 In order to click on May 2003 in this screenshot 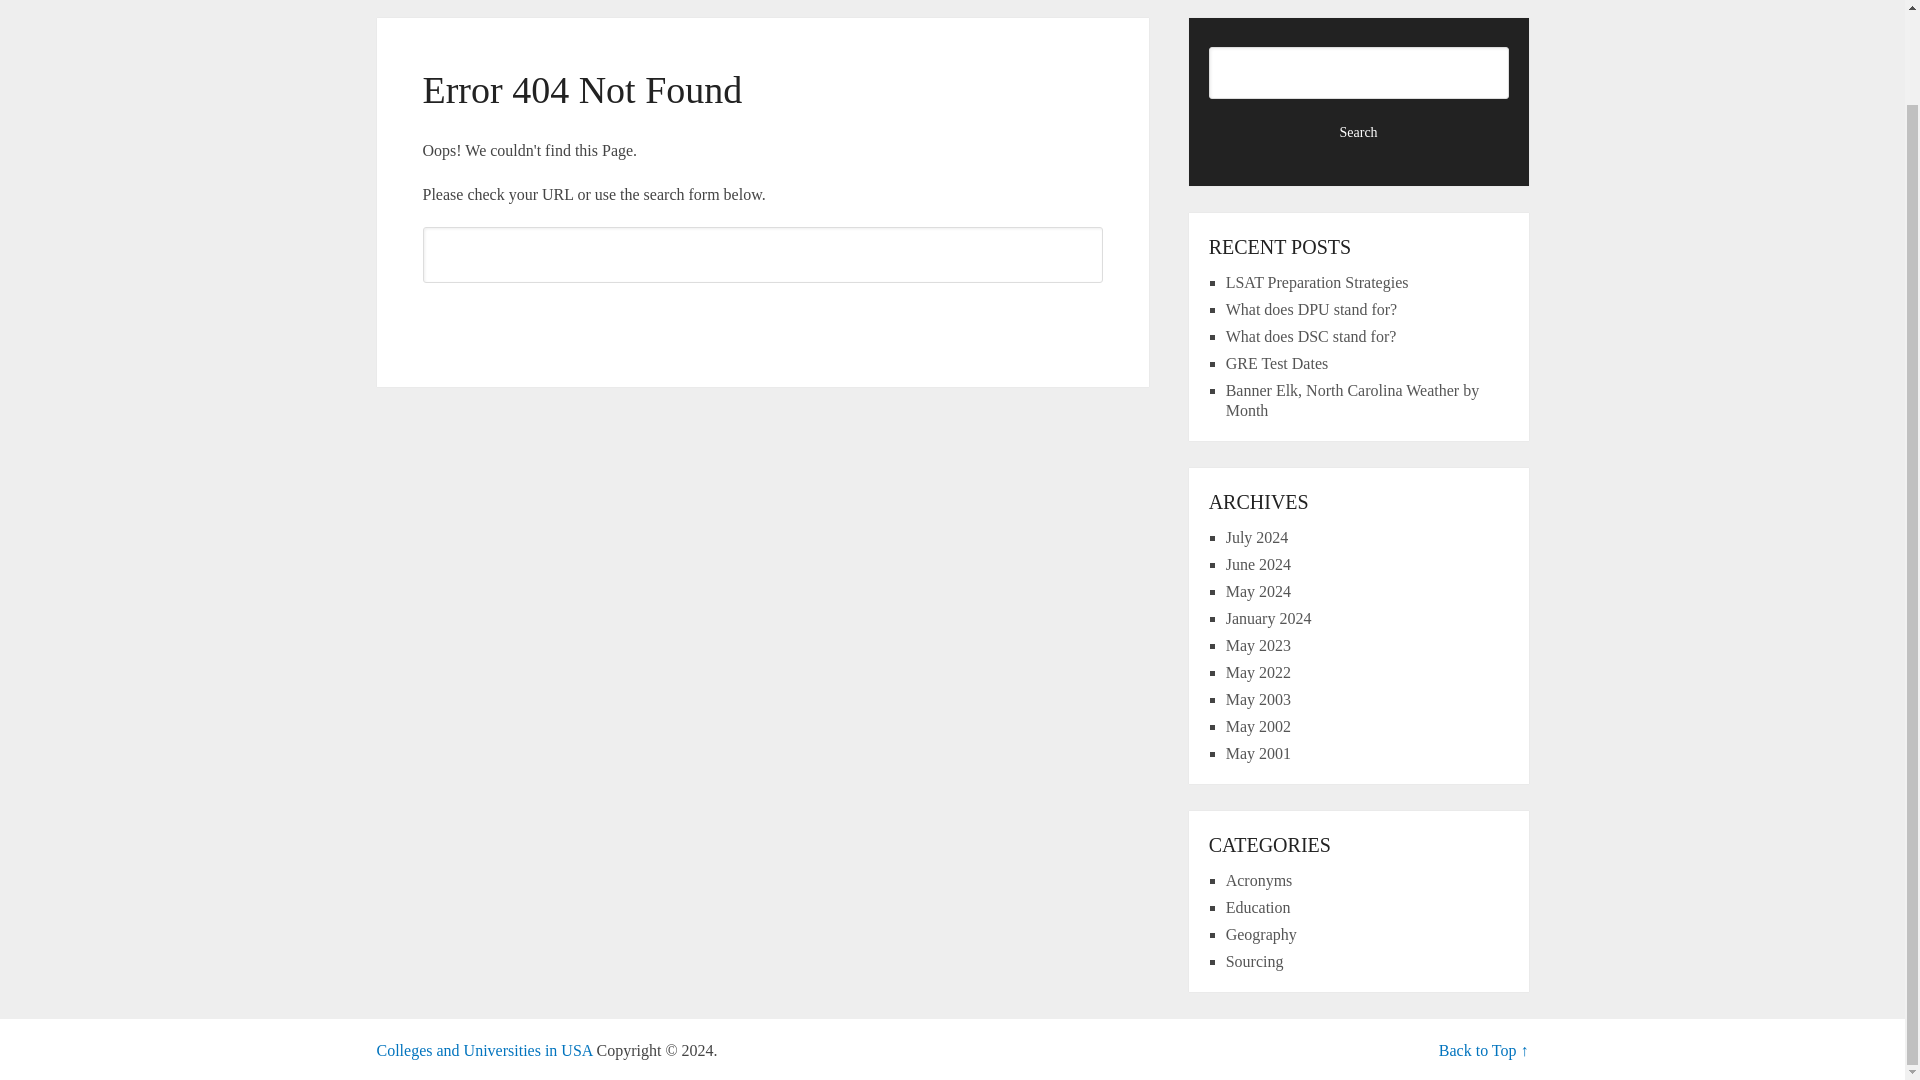, I will do `click(1258, 700)`.